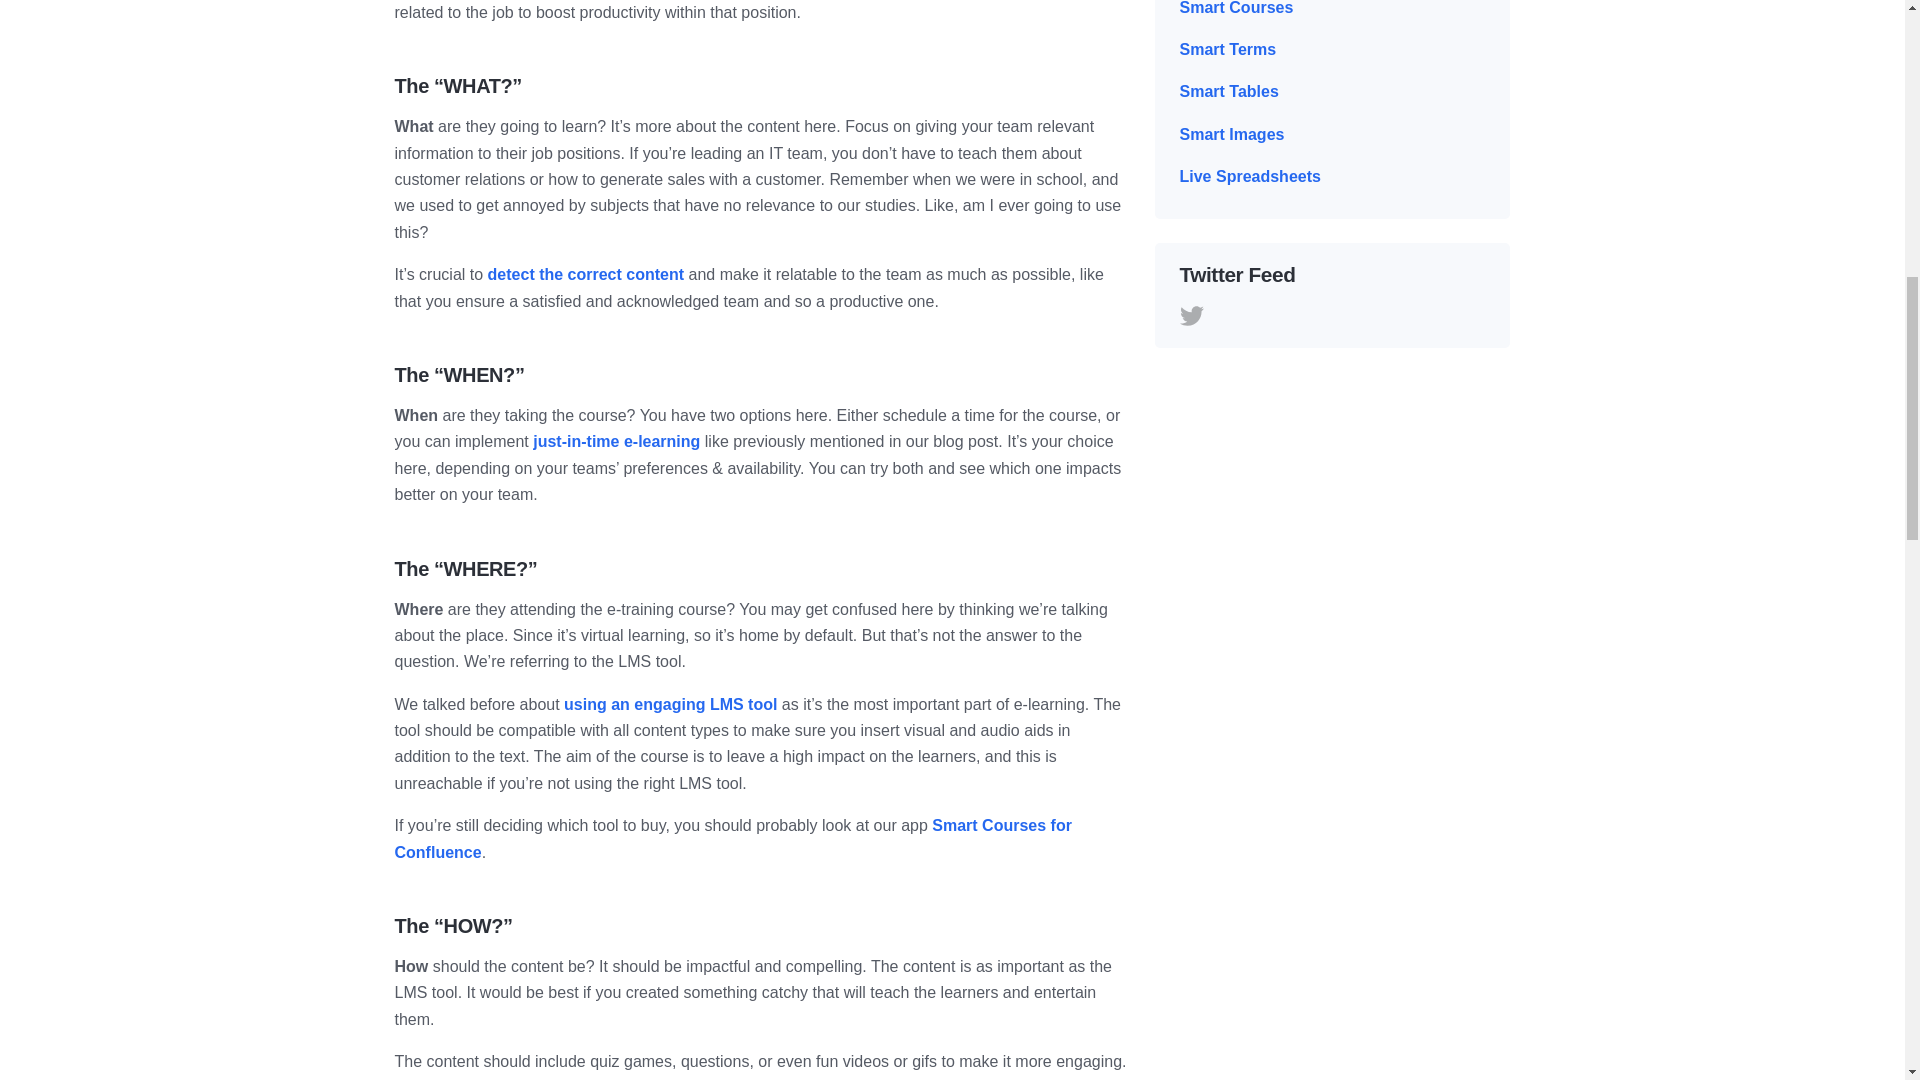 The width and height of the screenshot is (1920, 1080). I want to click on Smart Courses for Confluence, so click(732, 838).